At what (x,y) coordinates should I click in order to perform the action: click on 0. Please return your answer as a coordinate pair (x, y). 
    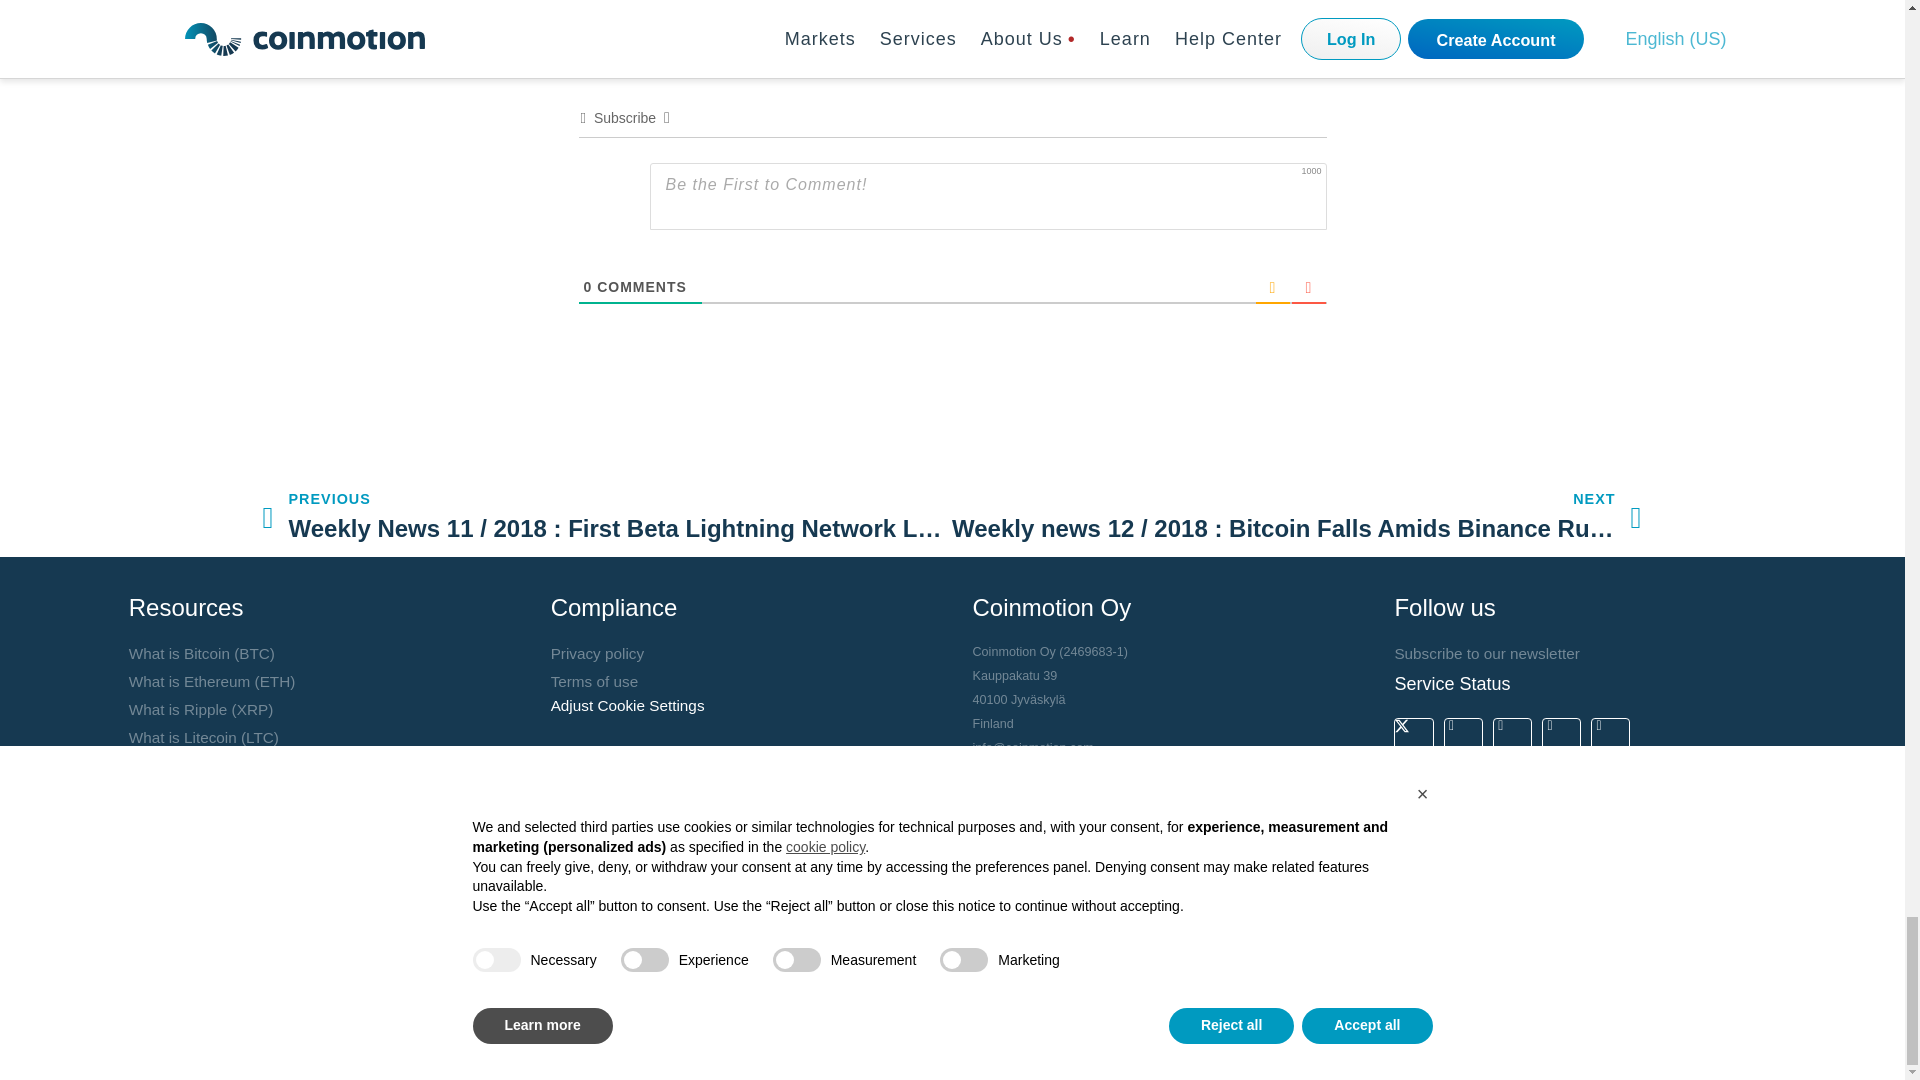
    Looking at the image, I should click on (588, 286).